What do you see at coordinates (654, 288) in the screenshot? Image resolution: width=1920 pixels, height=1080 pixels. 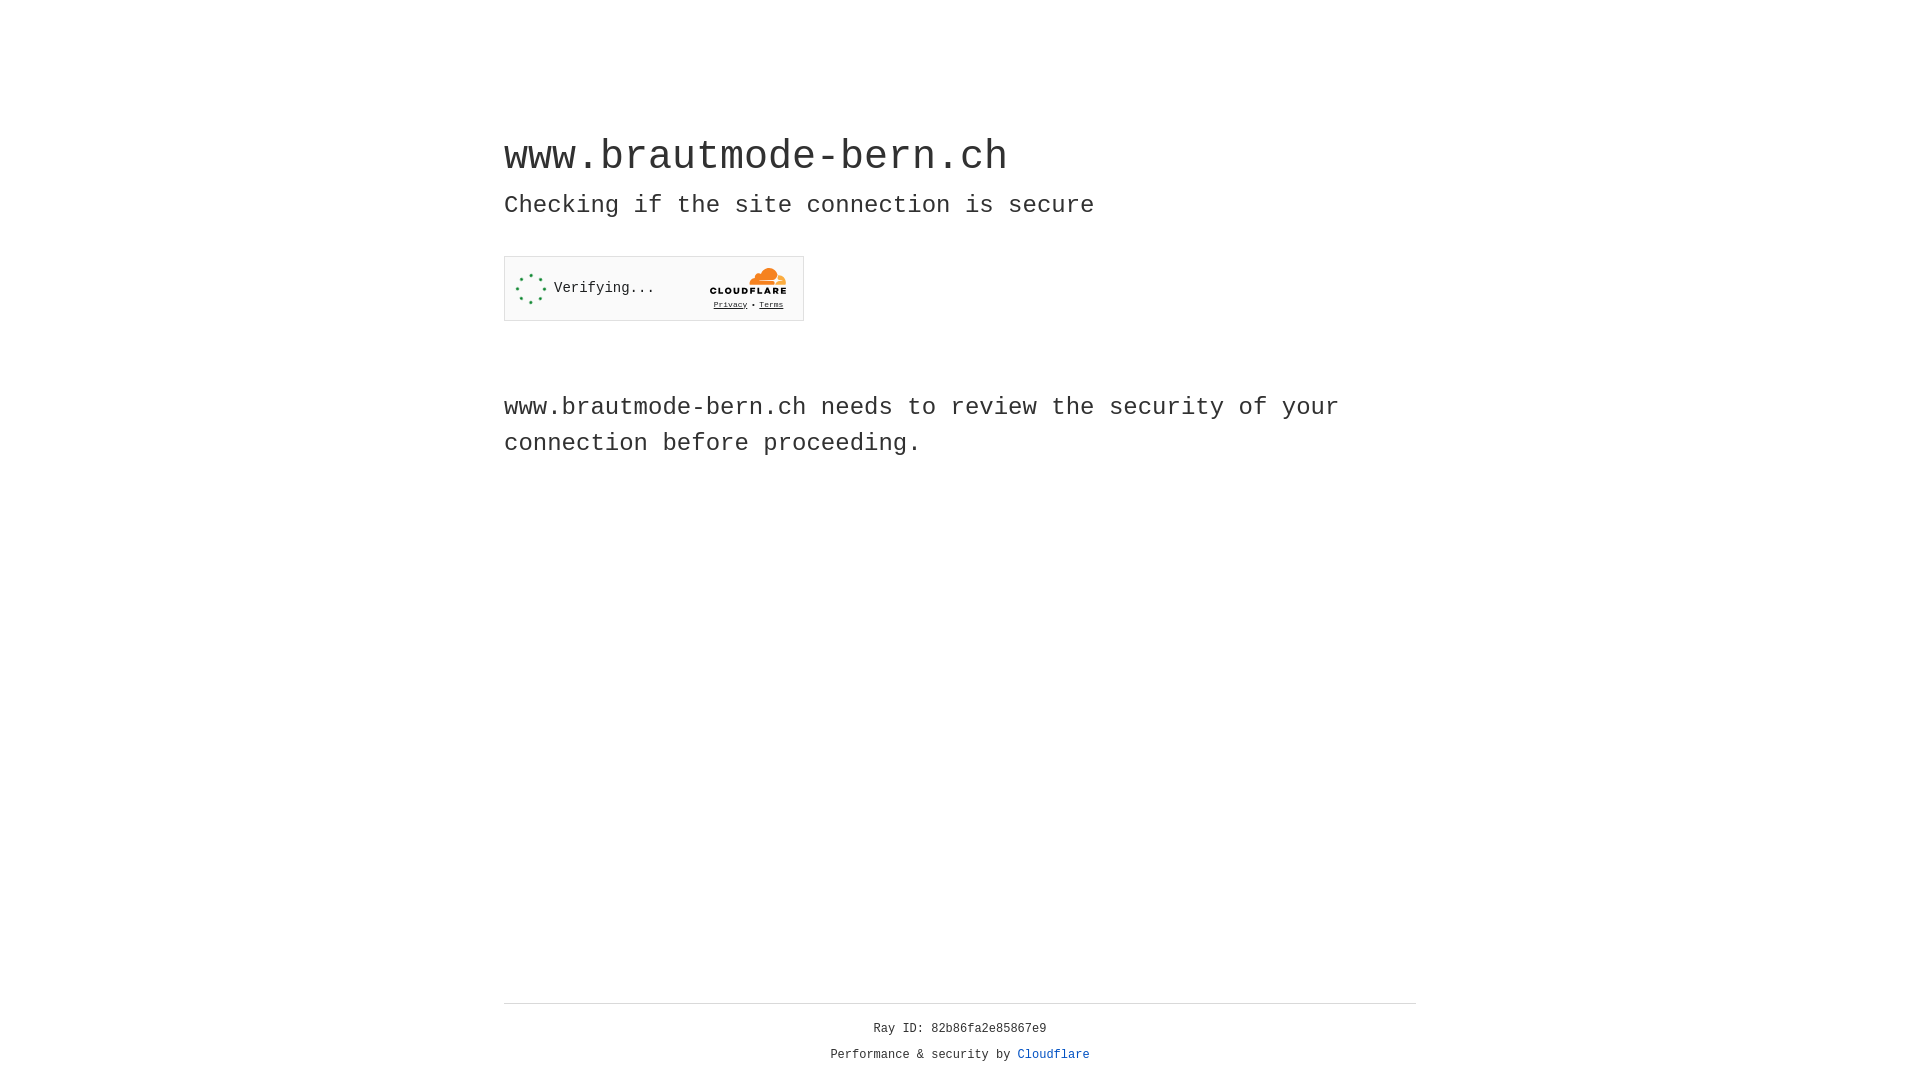 I see `Widget containing a Cloudflare security challenge` at bounding box center [654, 288].